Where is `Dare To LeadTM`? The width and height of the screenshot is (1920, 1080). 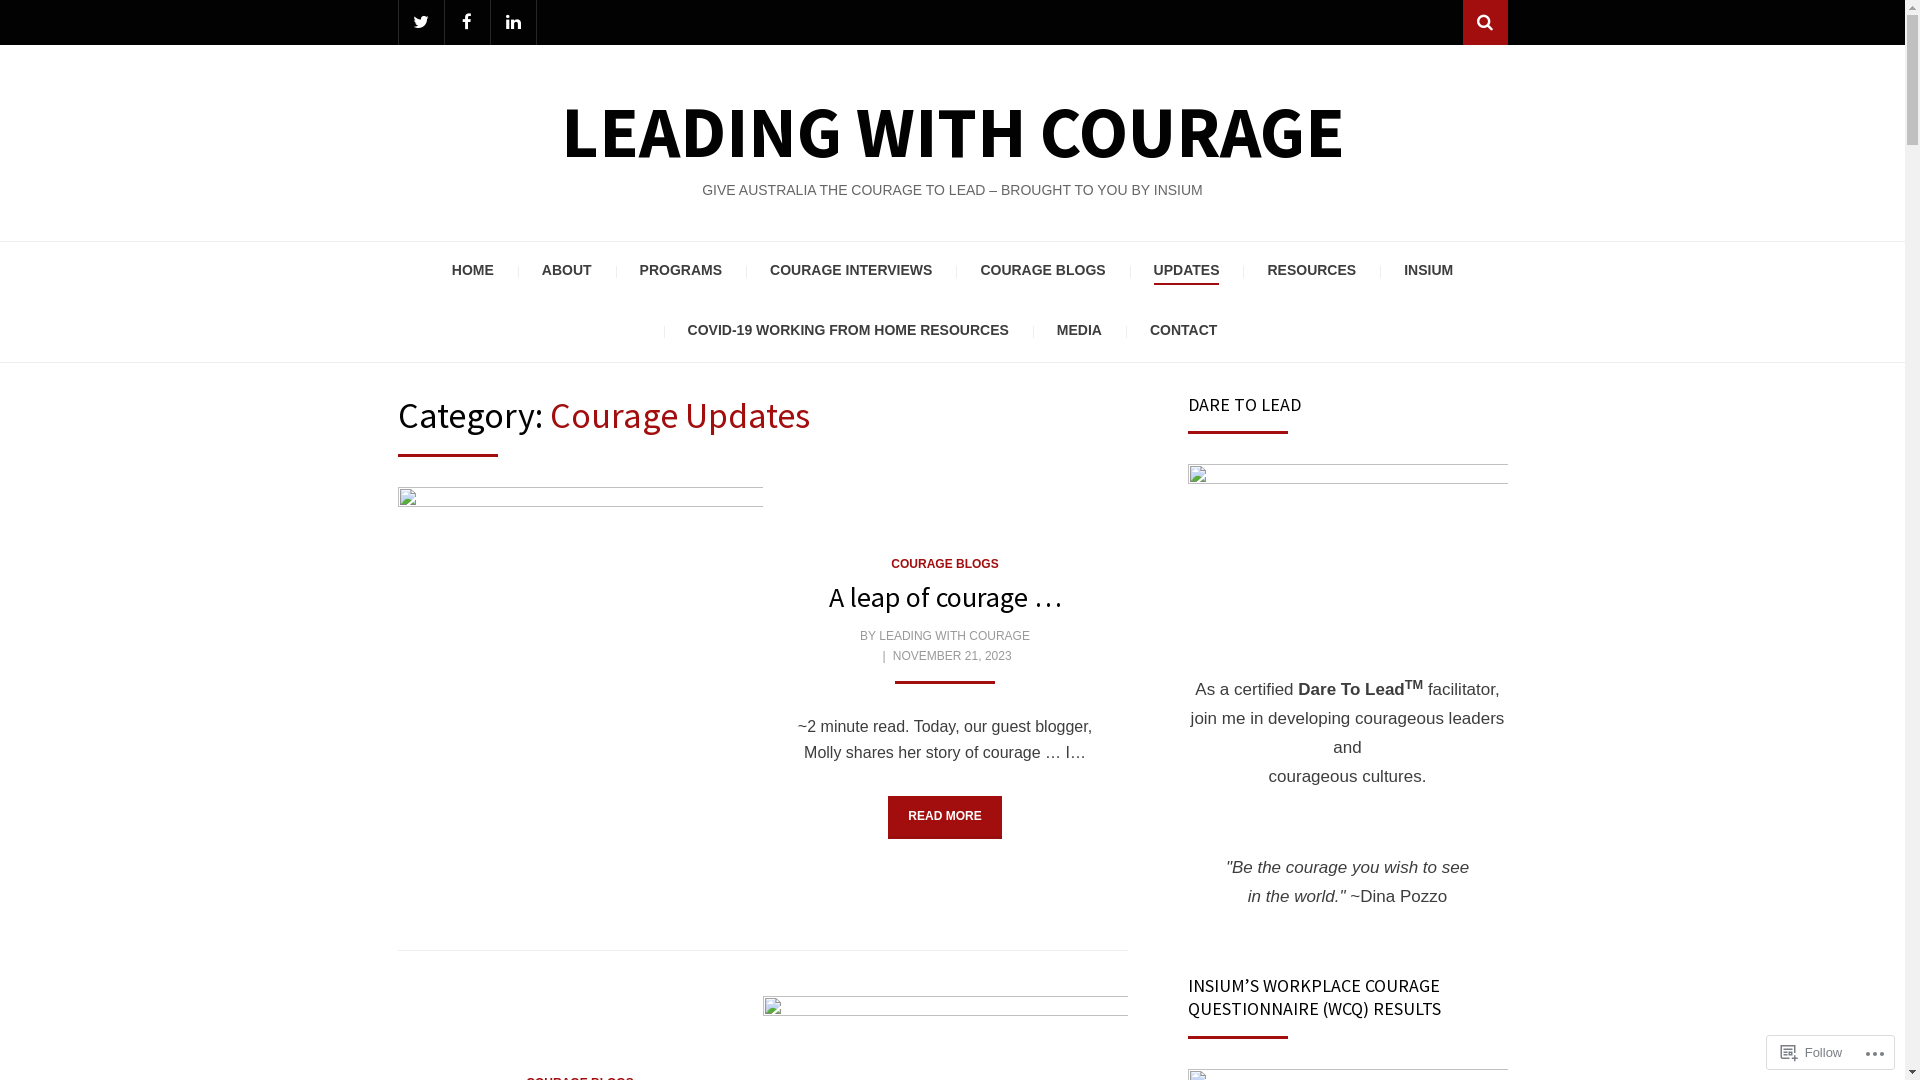 Dare To LeadTM is located at coordinates (1360, 690).